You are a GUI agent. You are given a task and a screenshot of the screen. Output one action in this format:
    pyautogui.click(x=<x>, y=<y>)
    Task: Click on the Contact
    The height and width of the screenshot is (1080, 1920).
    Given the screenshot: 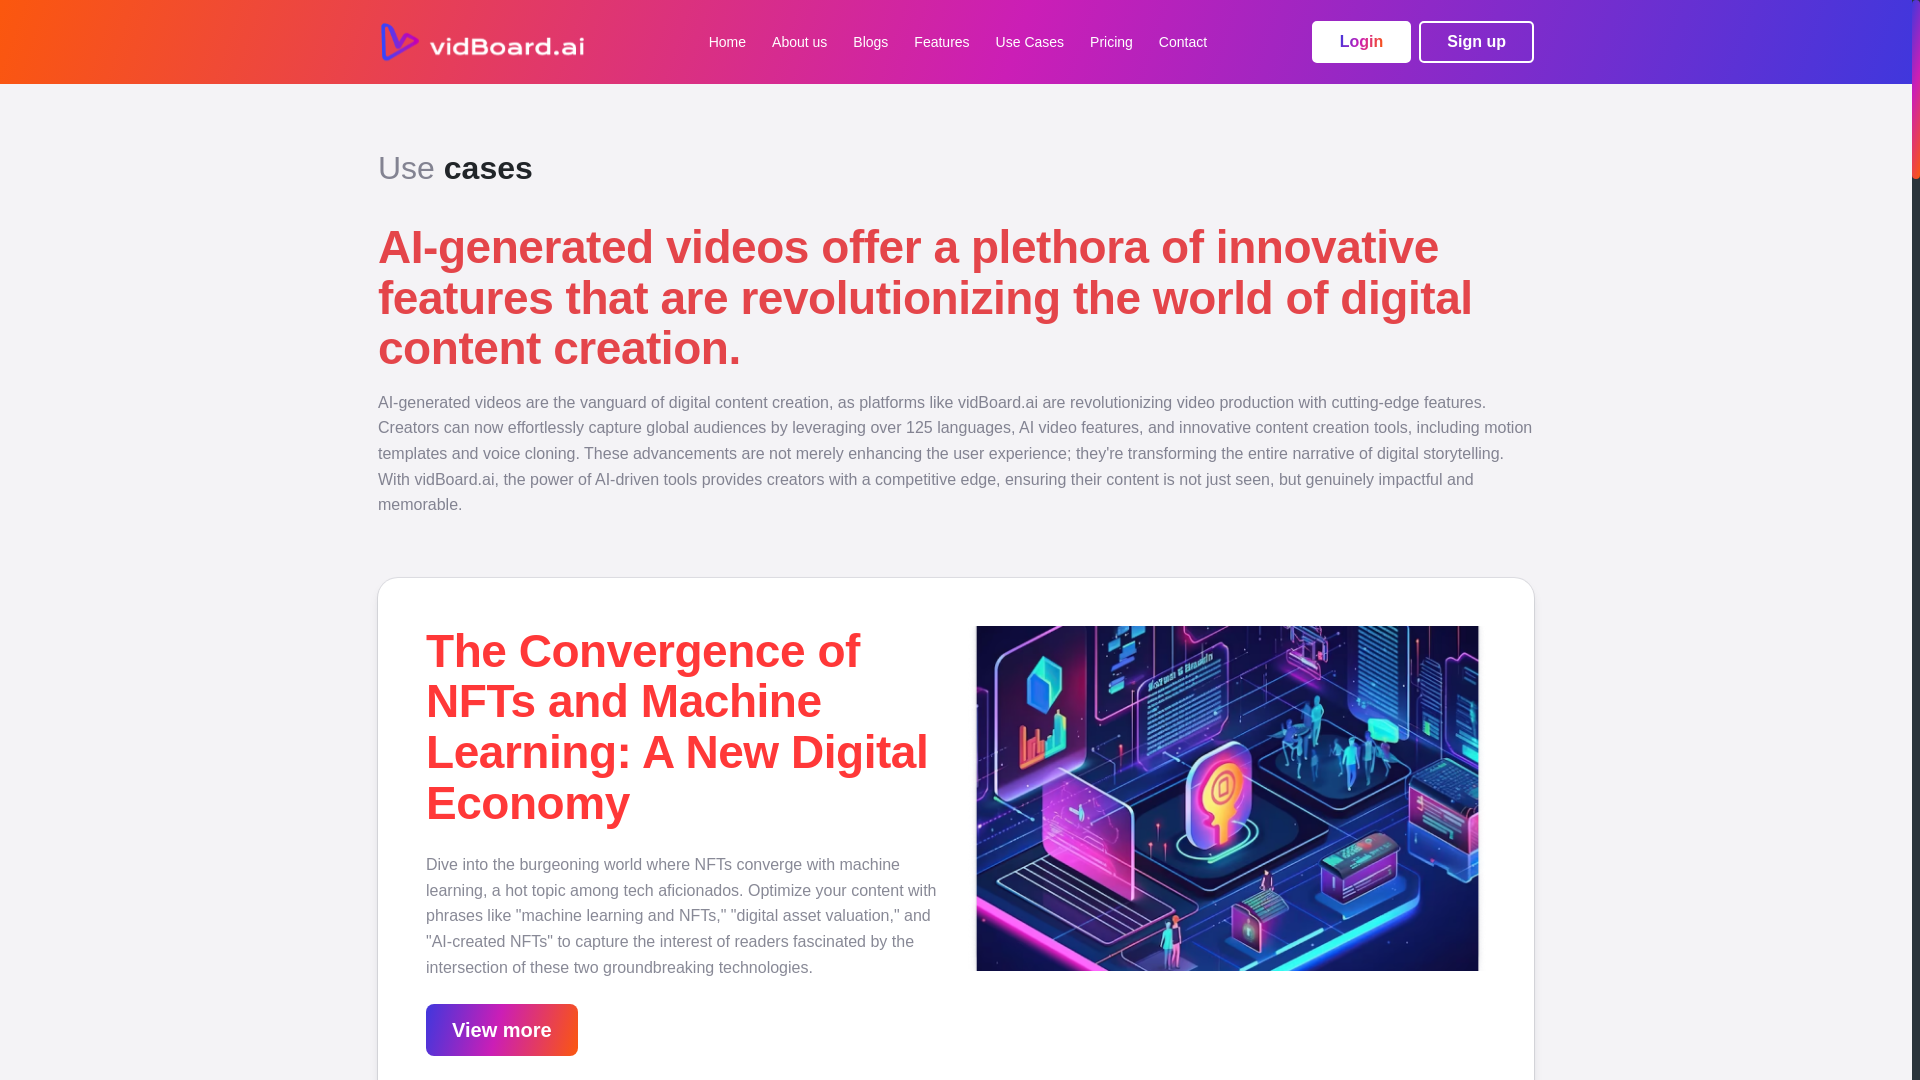 What is the action you would take?
    pyautogui.click(x=1183, y=42)
    